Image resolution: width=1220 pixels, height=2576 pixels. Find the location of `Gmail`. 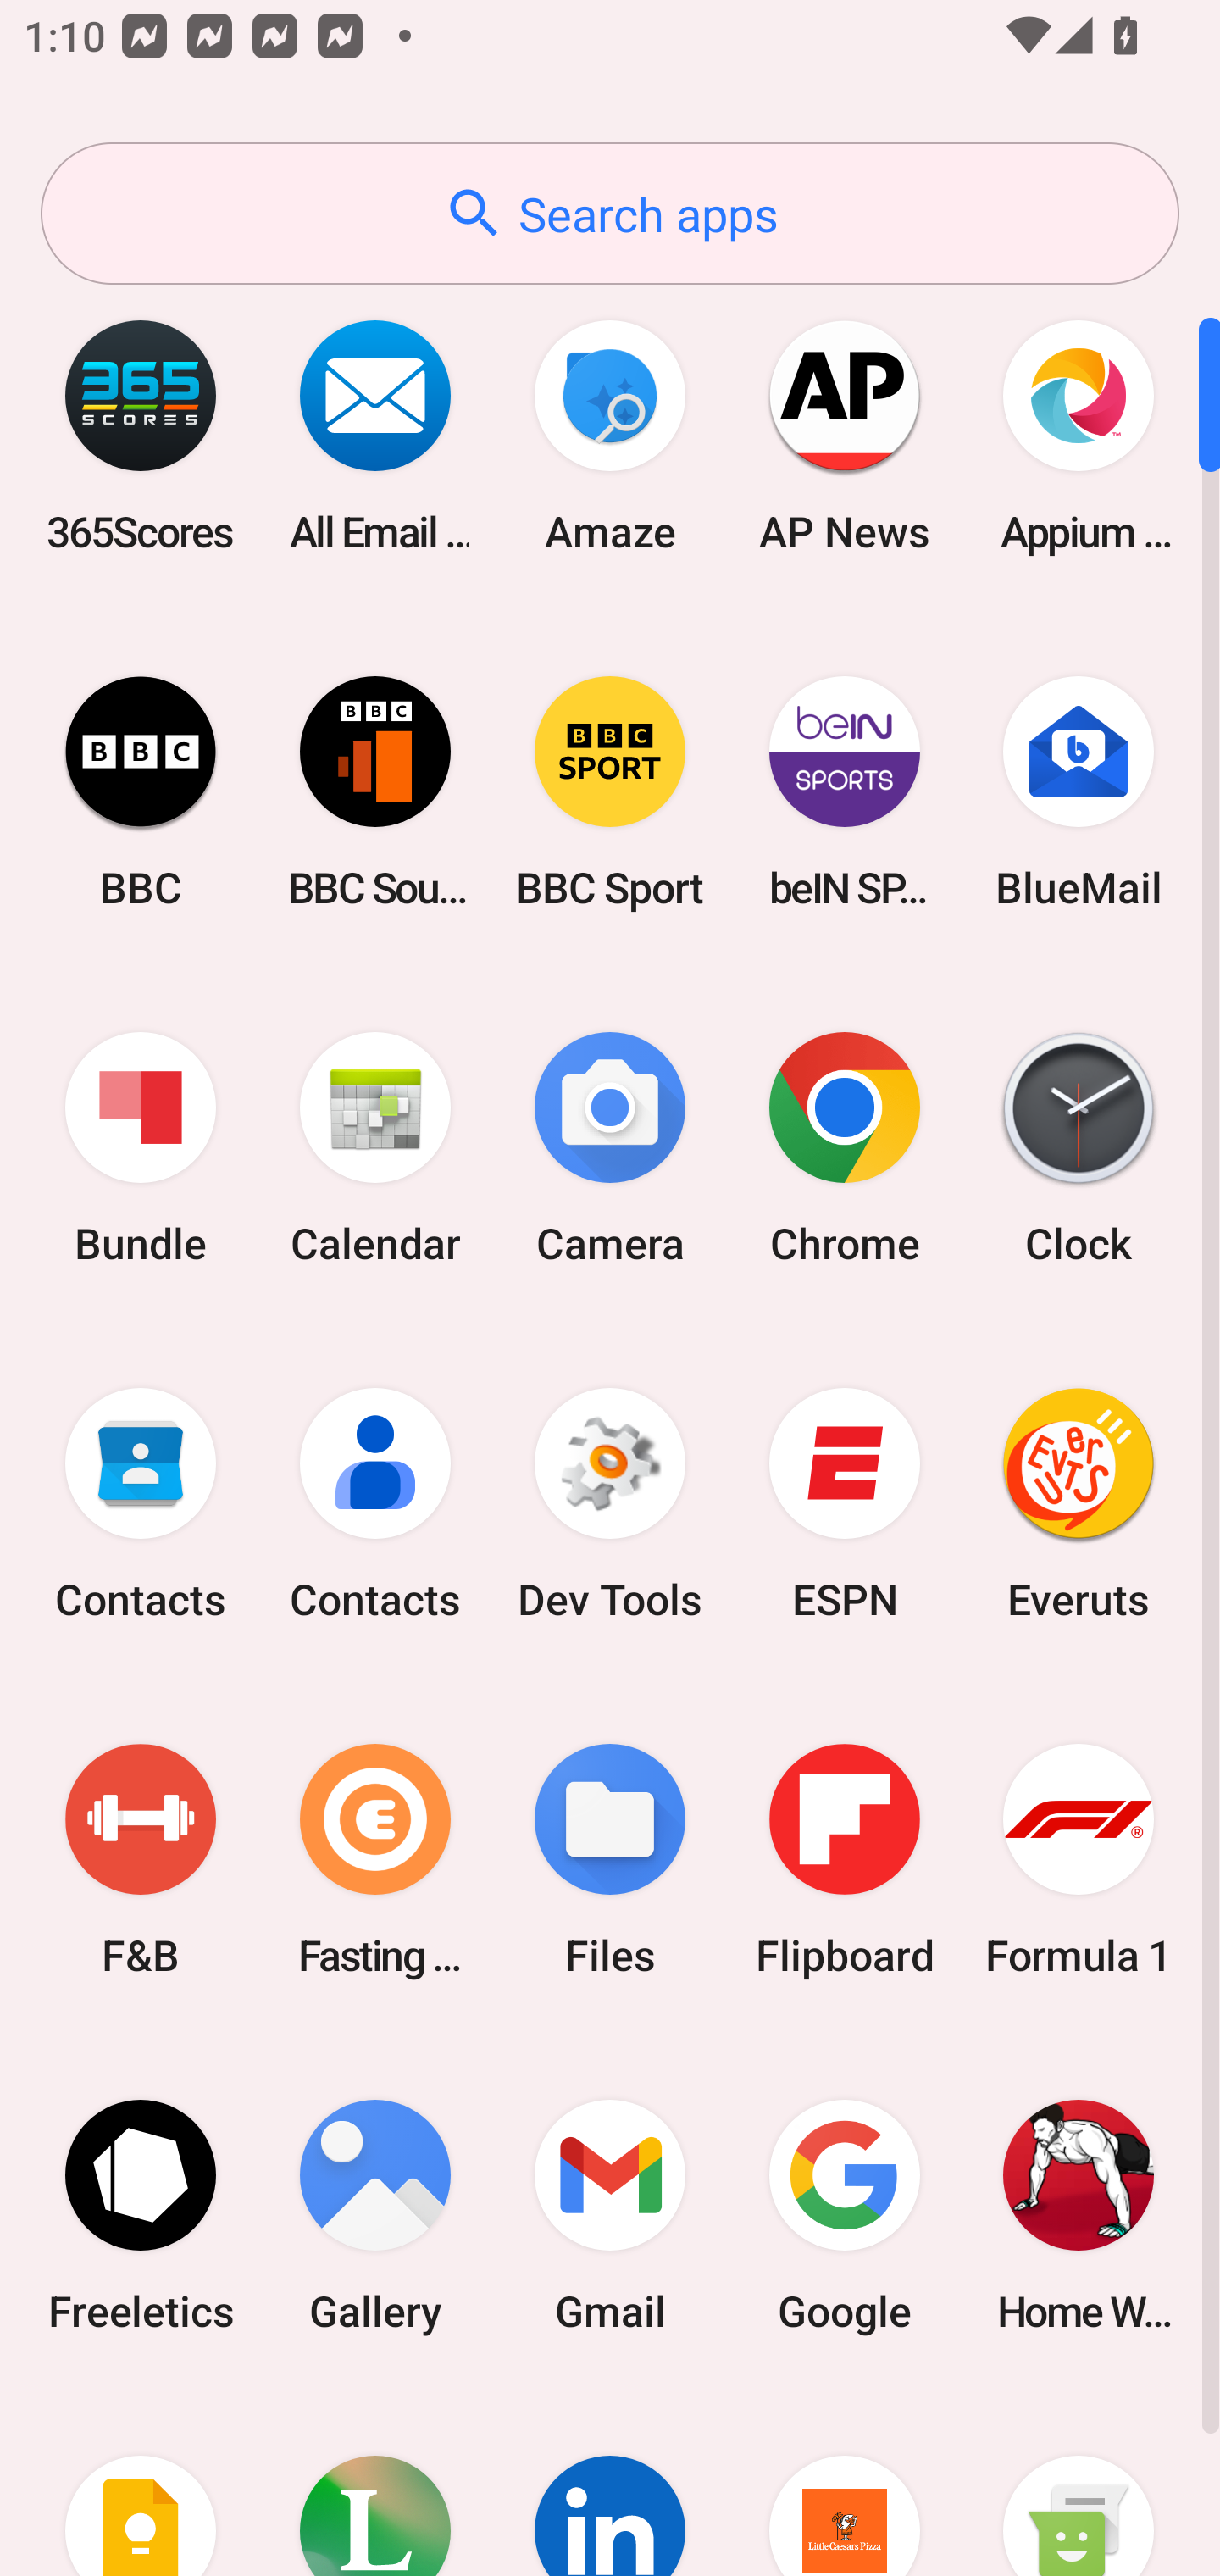

Gmail is located at coordinates (610, 2215).